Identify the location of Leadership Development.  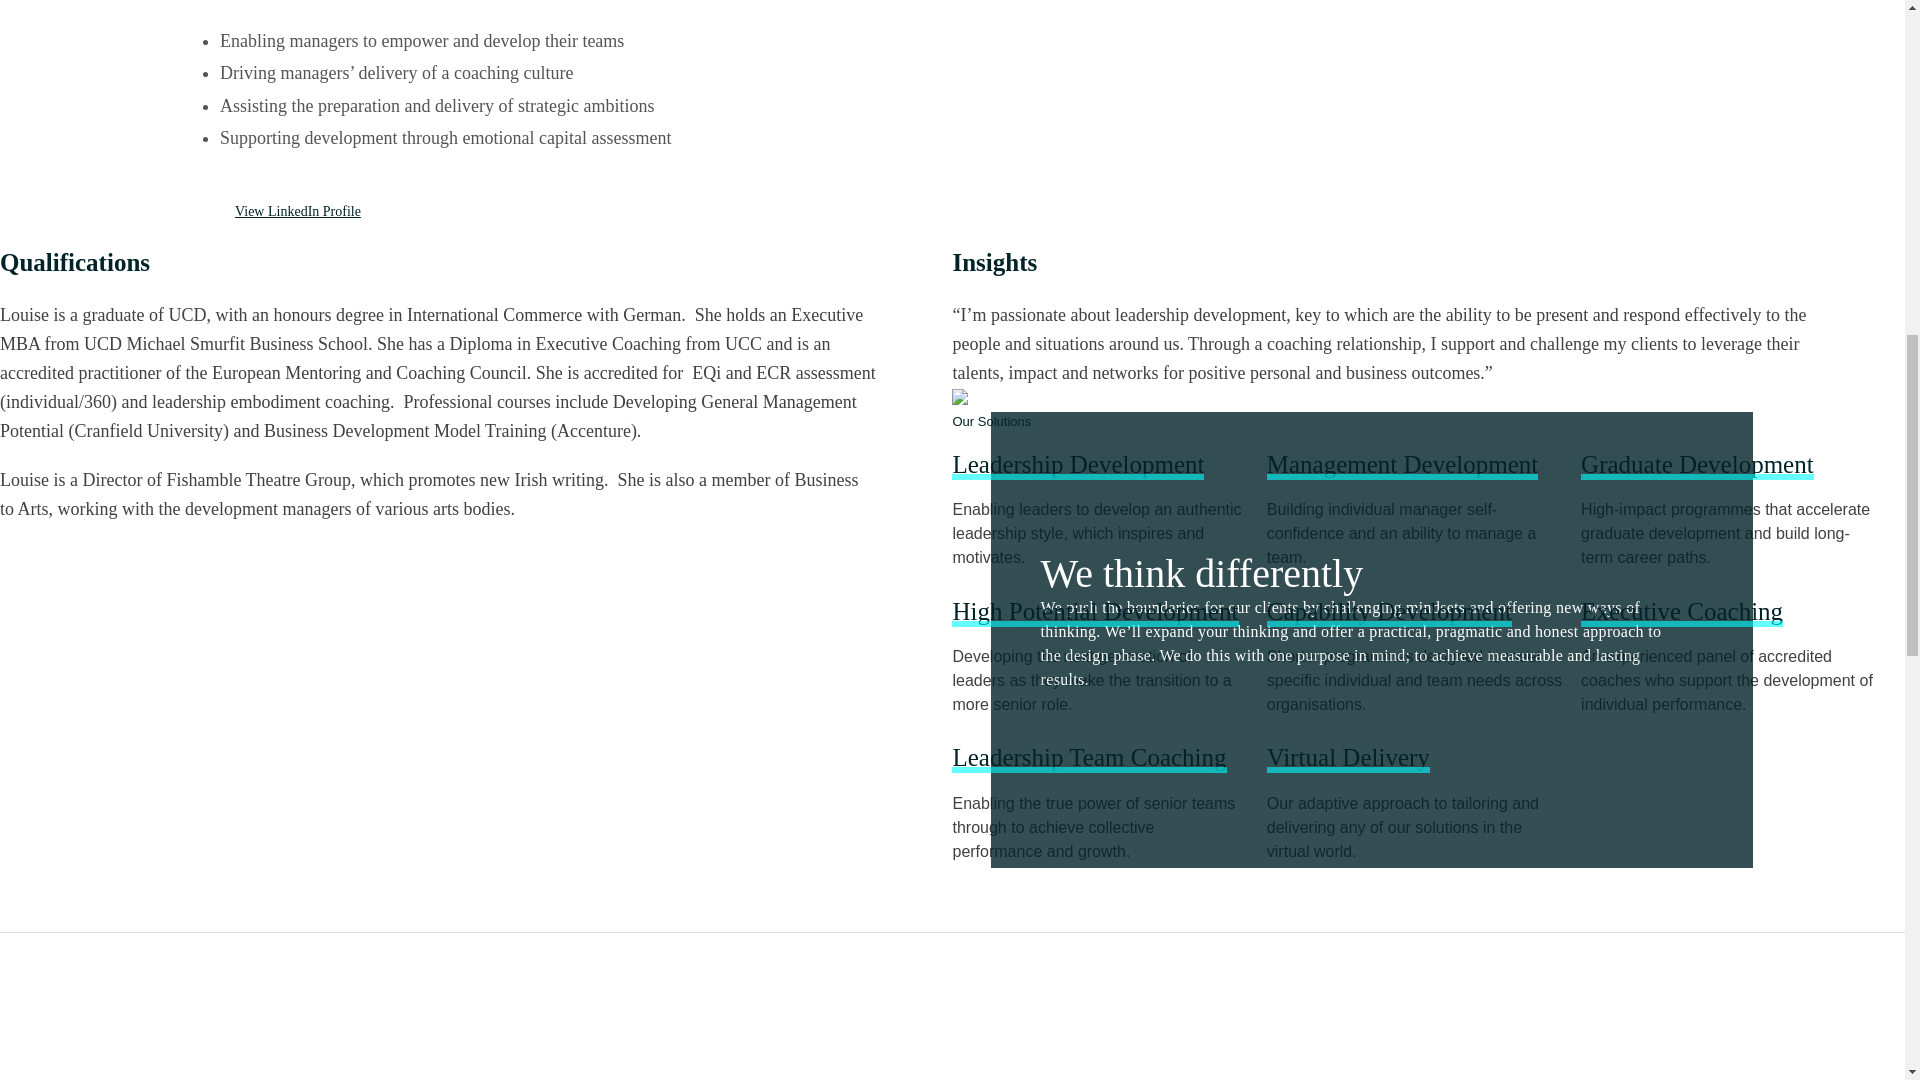
(1078, 464).